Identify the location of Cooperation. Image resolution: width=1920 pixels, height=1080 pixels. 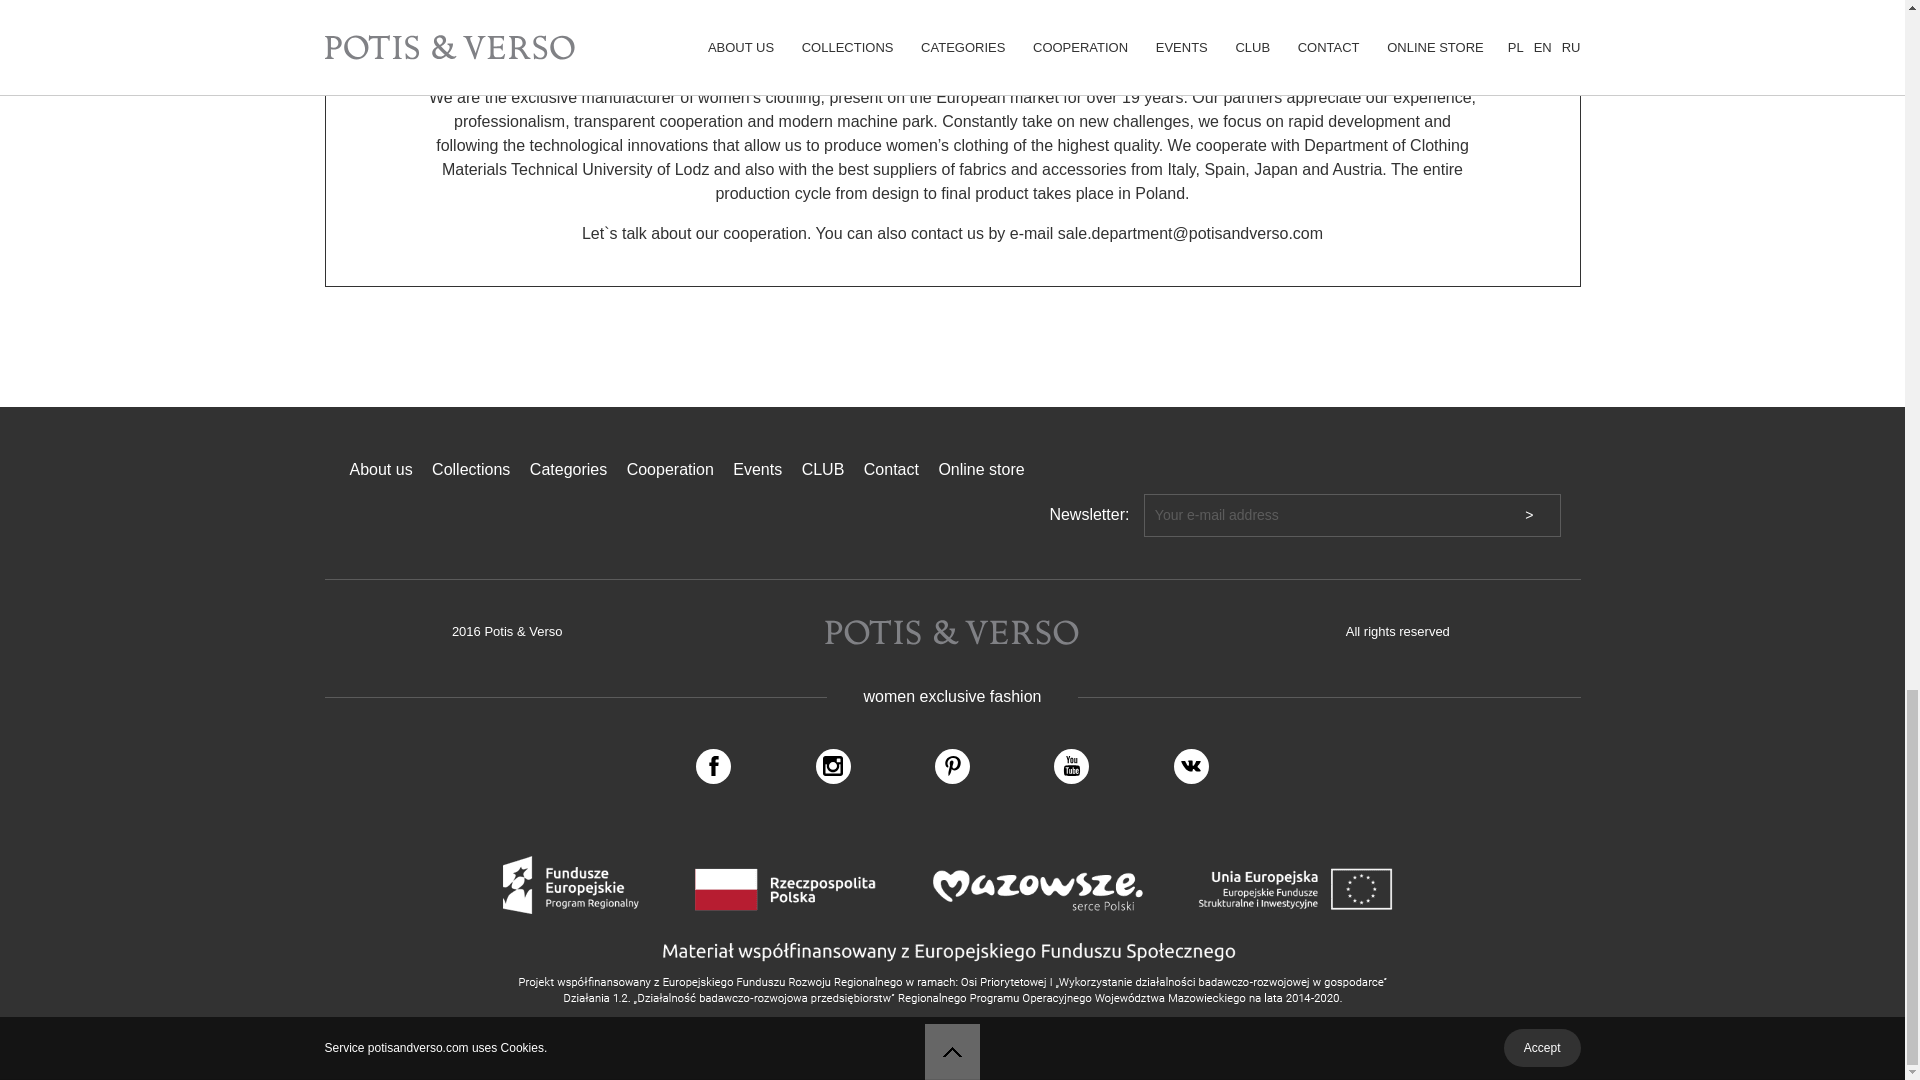
(670, 470).